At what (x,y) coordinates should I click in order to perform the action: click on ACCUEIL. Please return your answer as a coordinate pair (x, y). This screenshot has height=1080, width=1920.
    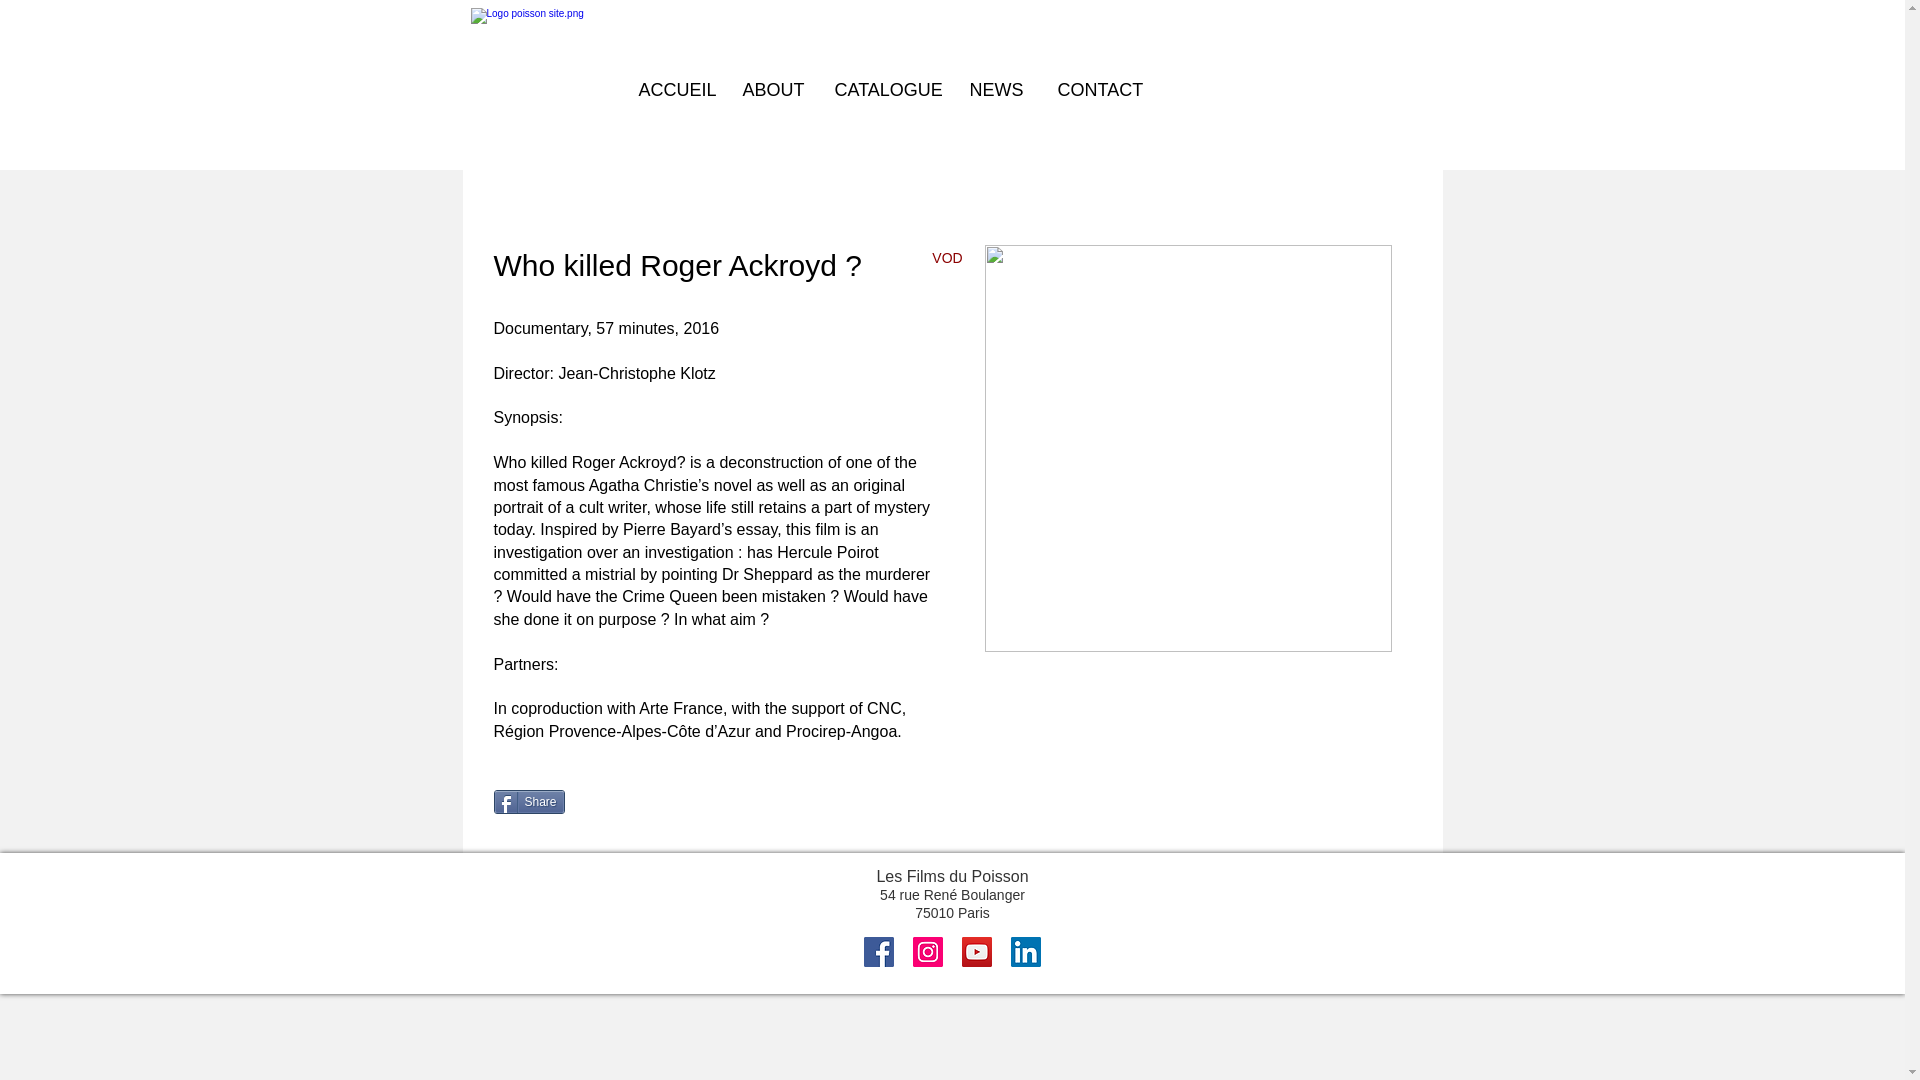
    Looking at the image, I should click on (676, 89).